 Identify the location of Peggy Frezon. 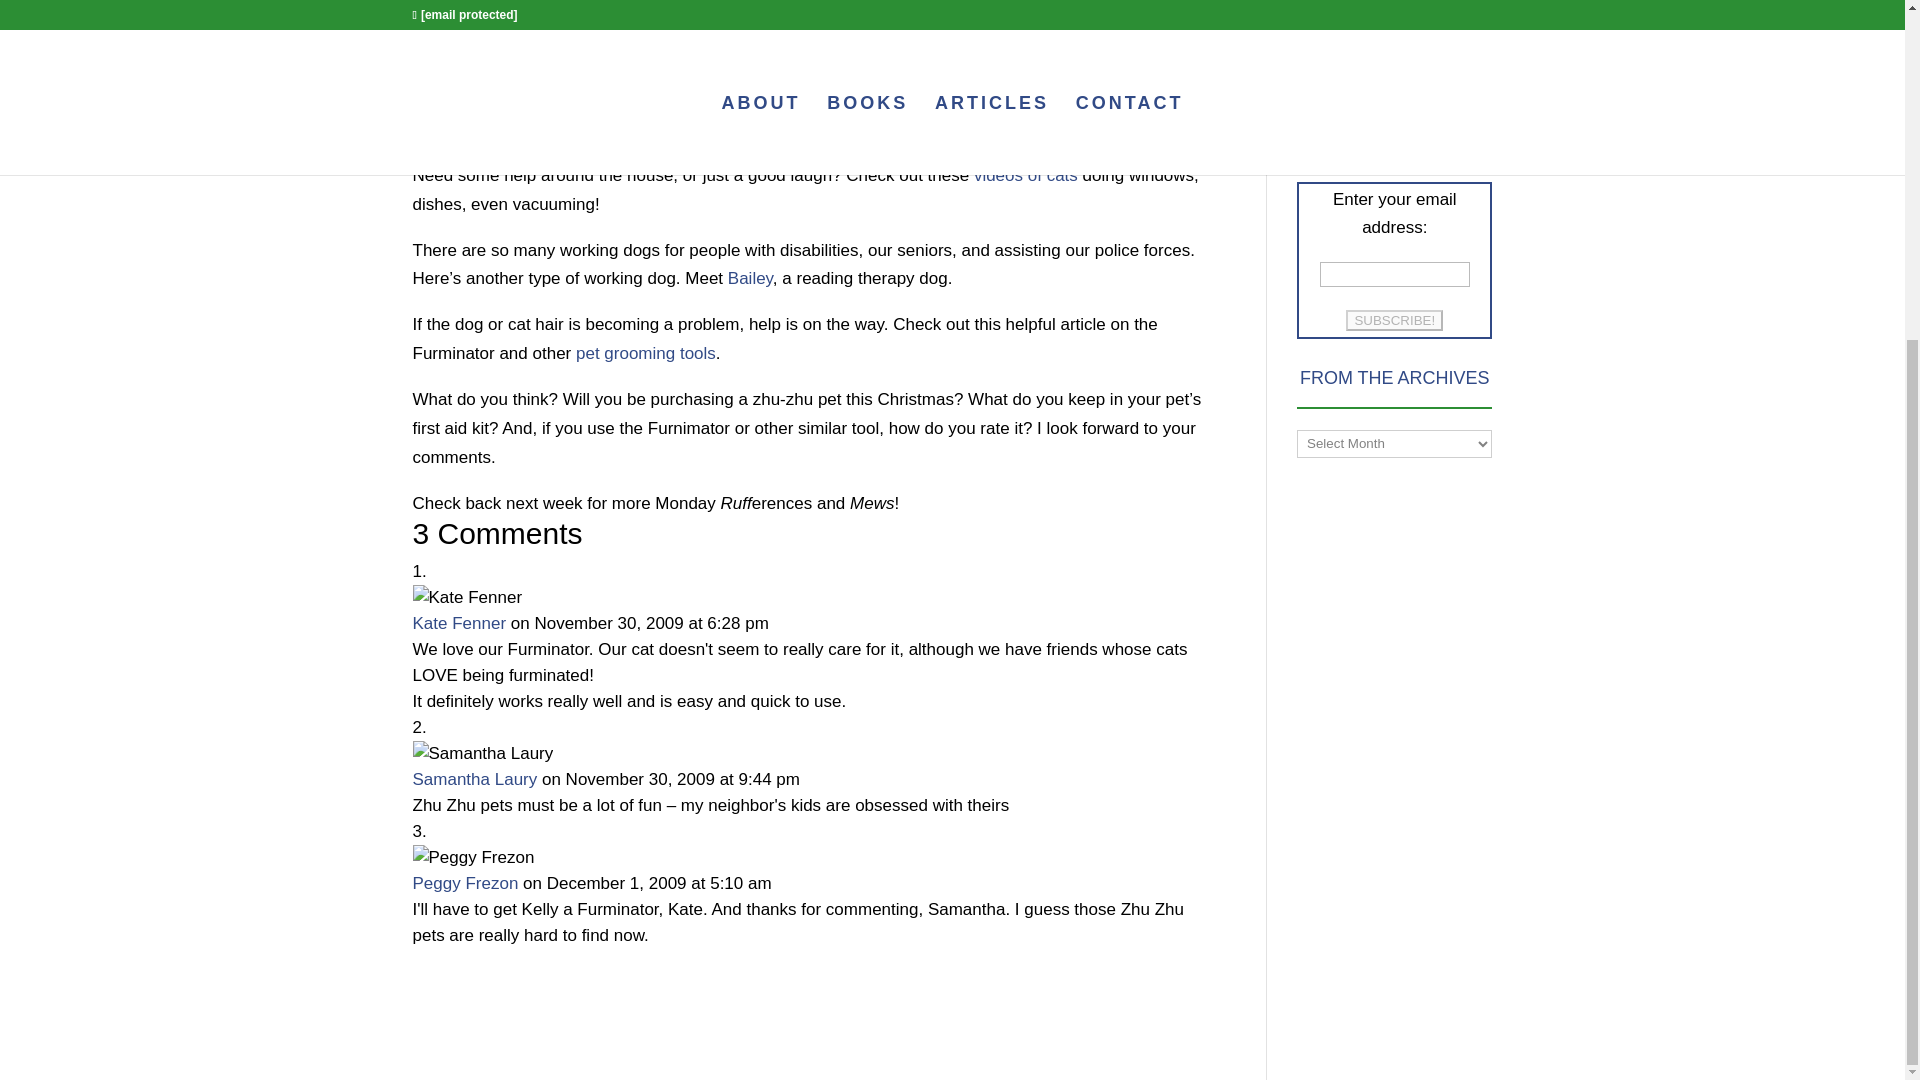
(465, 883).